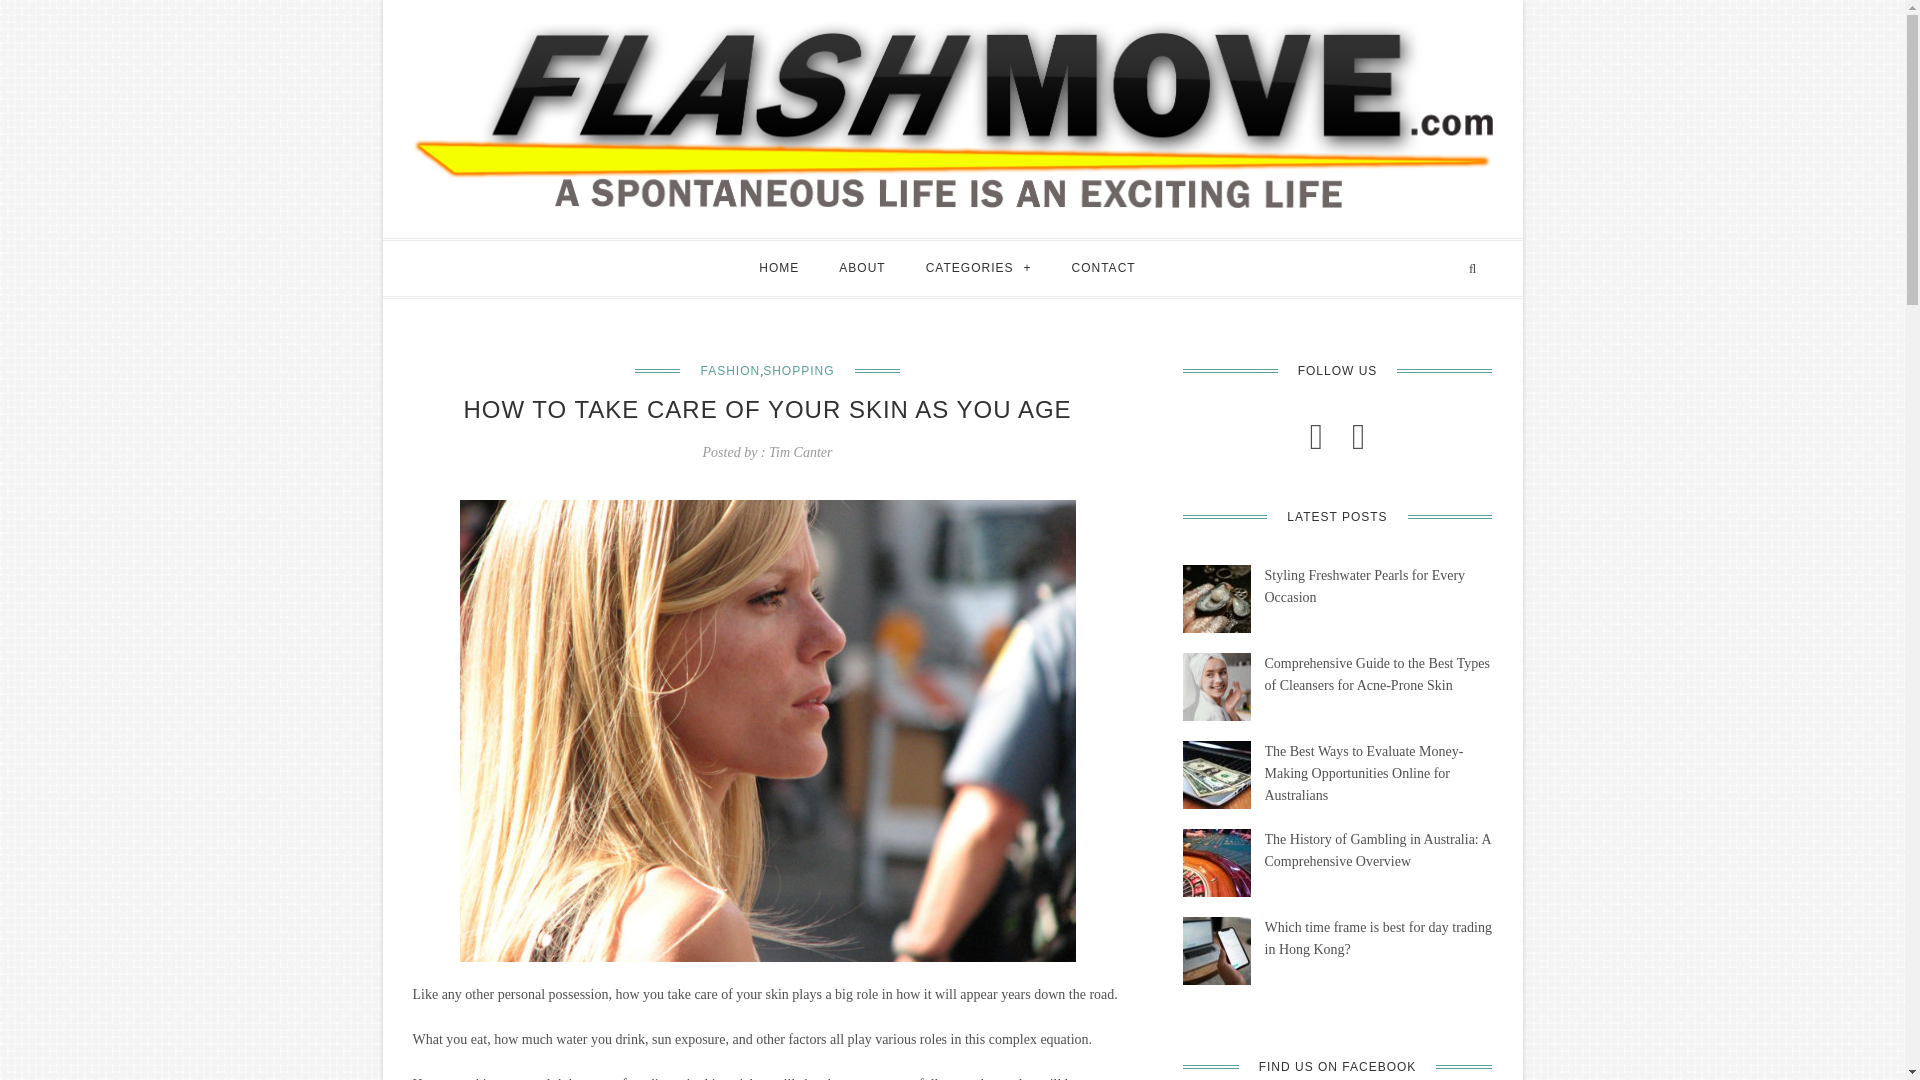  I want to click on Posts by Tim Canter, so click(800, 452).